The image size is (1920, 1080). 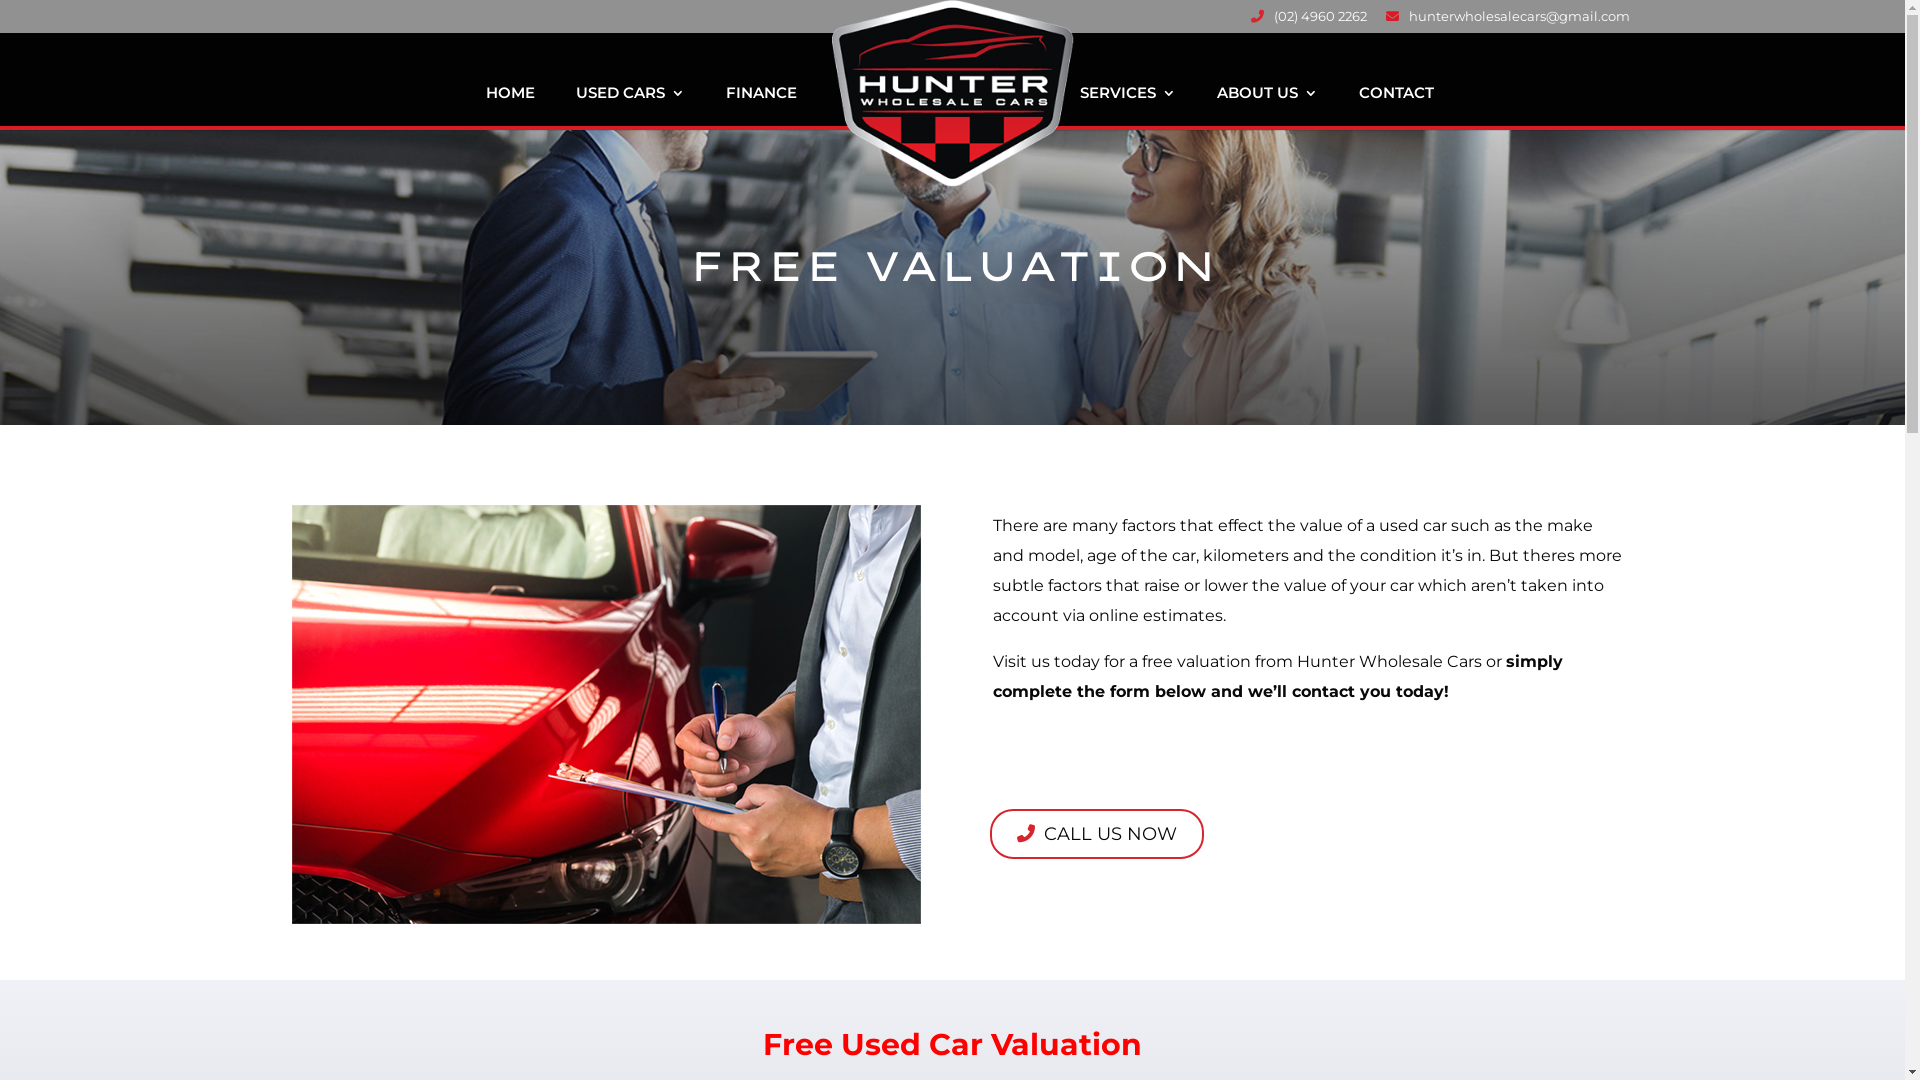 I want to click on (02) 4960 2262, so click(x=1308, y=22).